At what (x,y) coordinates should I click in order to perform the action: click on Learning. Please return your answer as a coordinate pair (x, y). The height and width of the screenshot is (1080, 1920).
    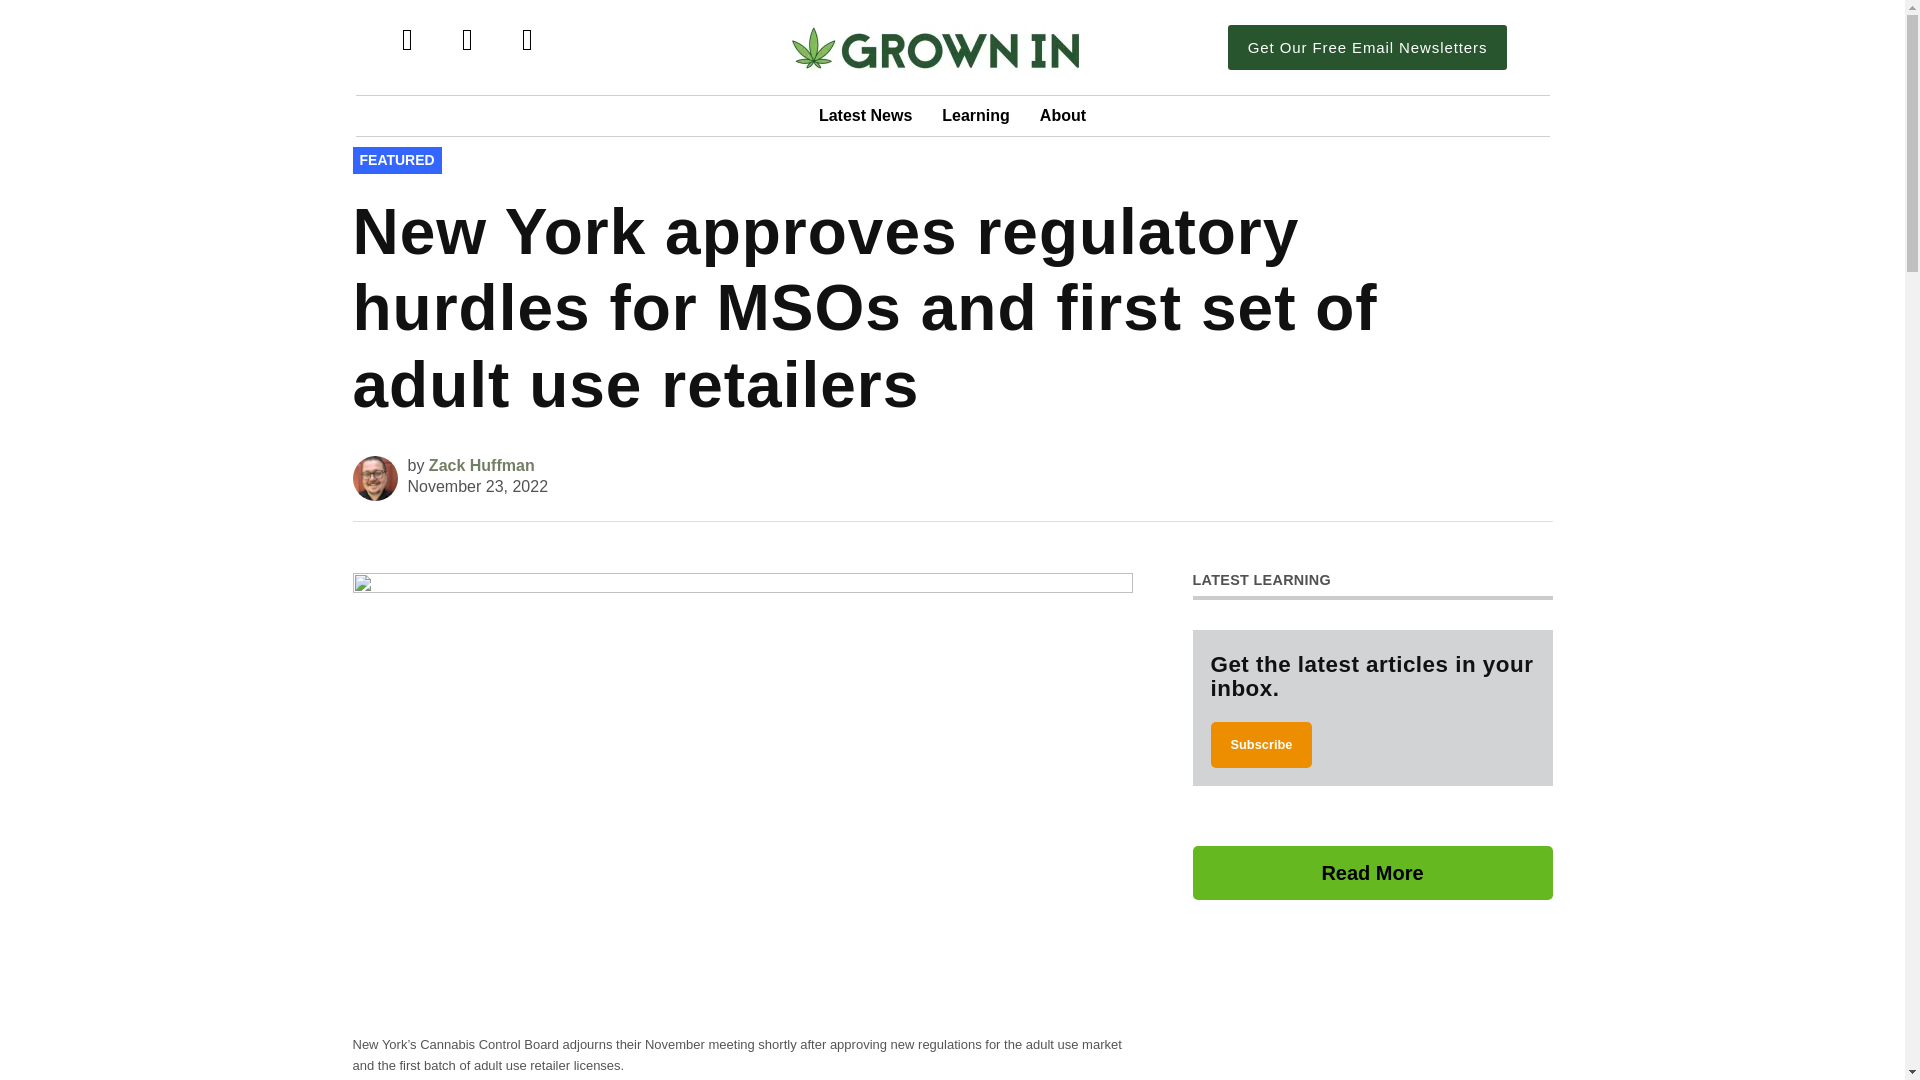
    Looking at the image, I should click on (976, 116).